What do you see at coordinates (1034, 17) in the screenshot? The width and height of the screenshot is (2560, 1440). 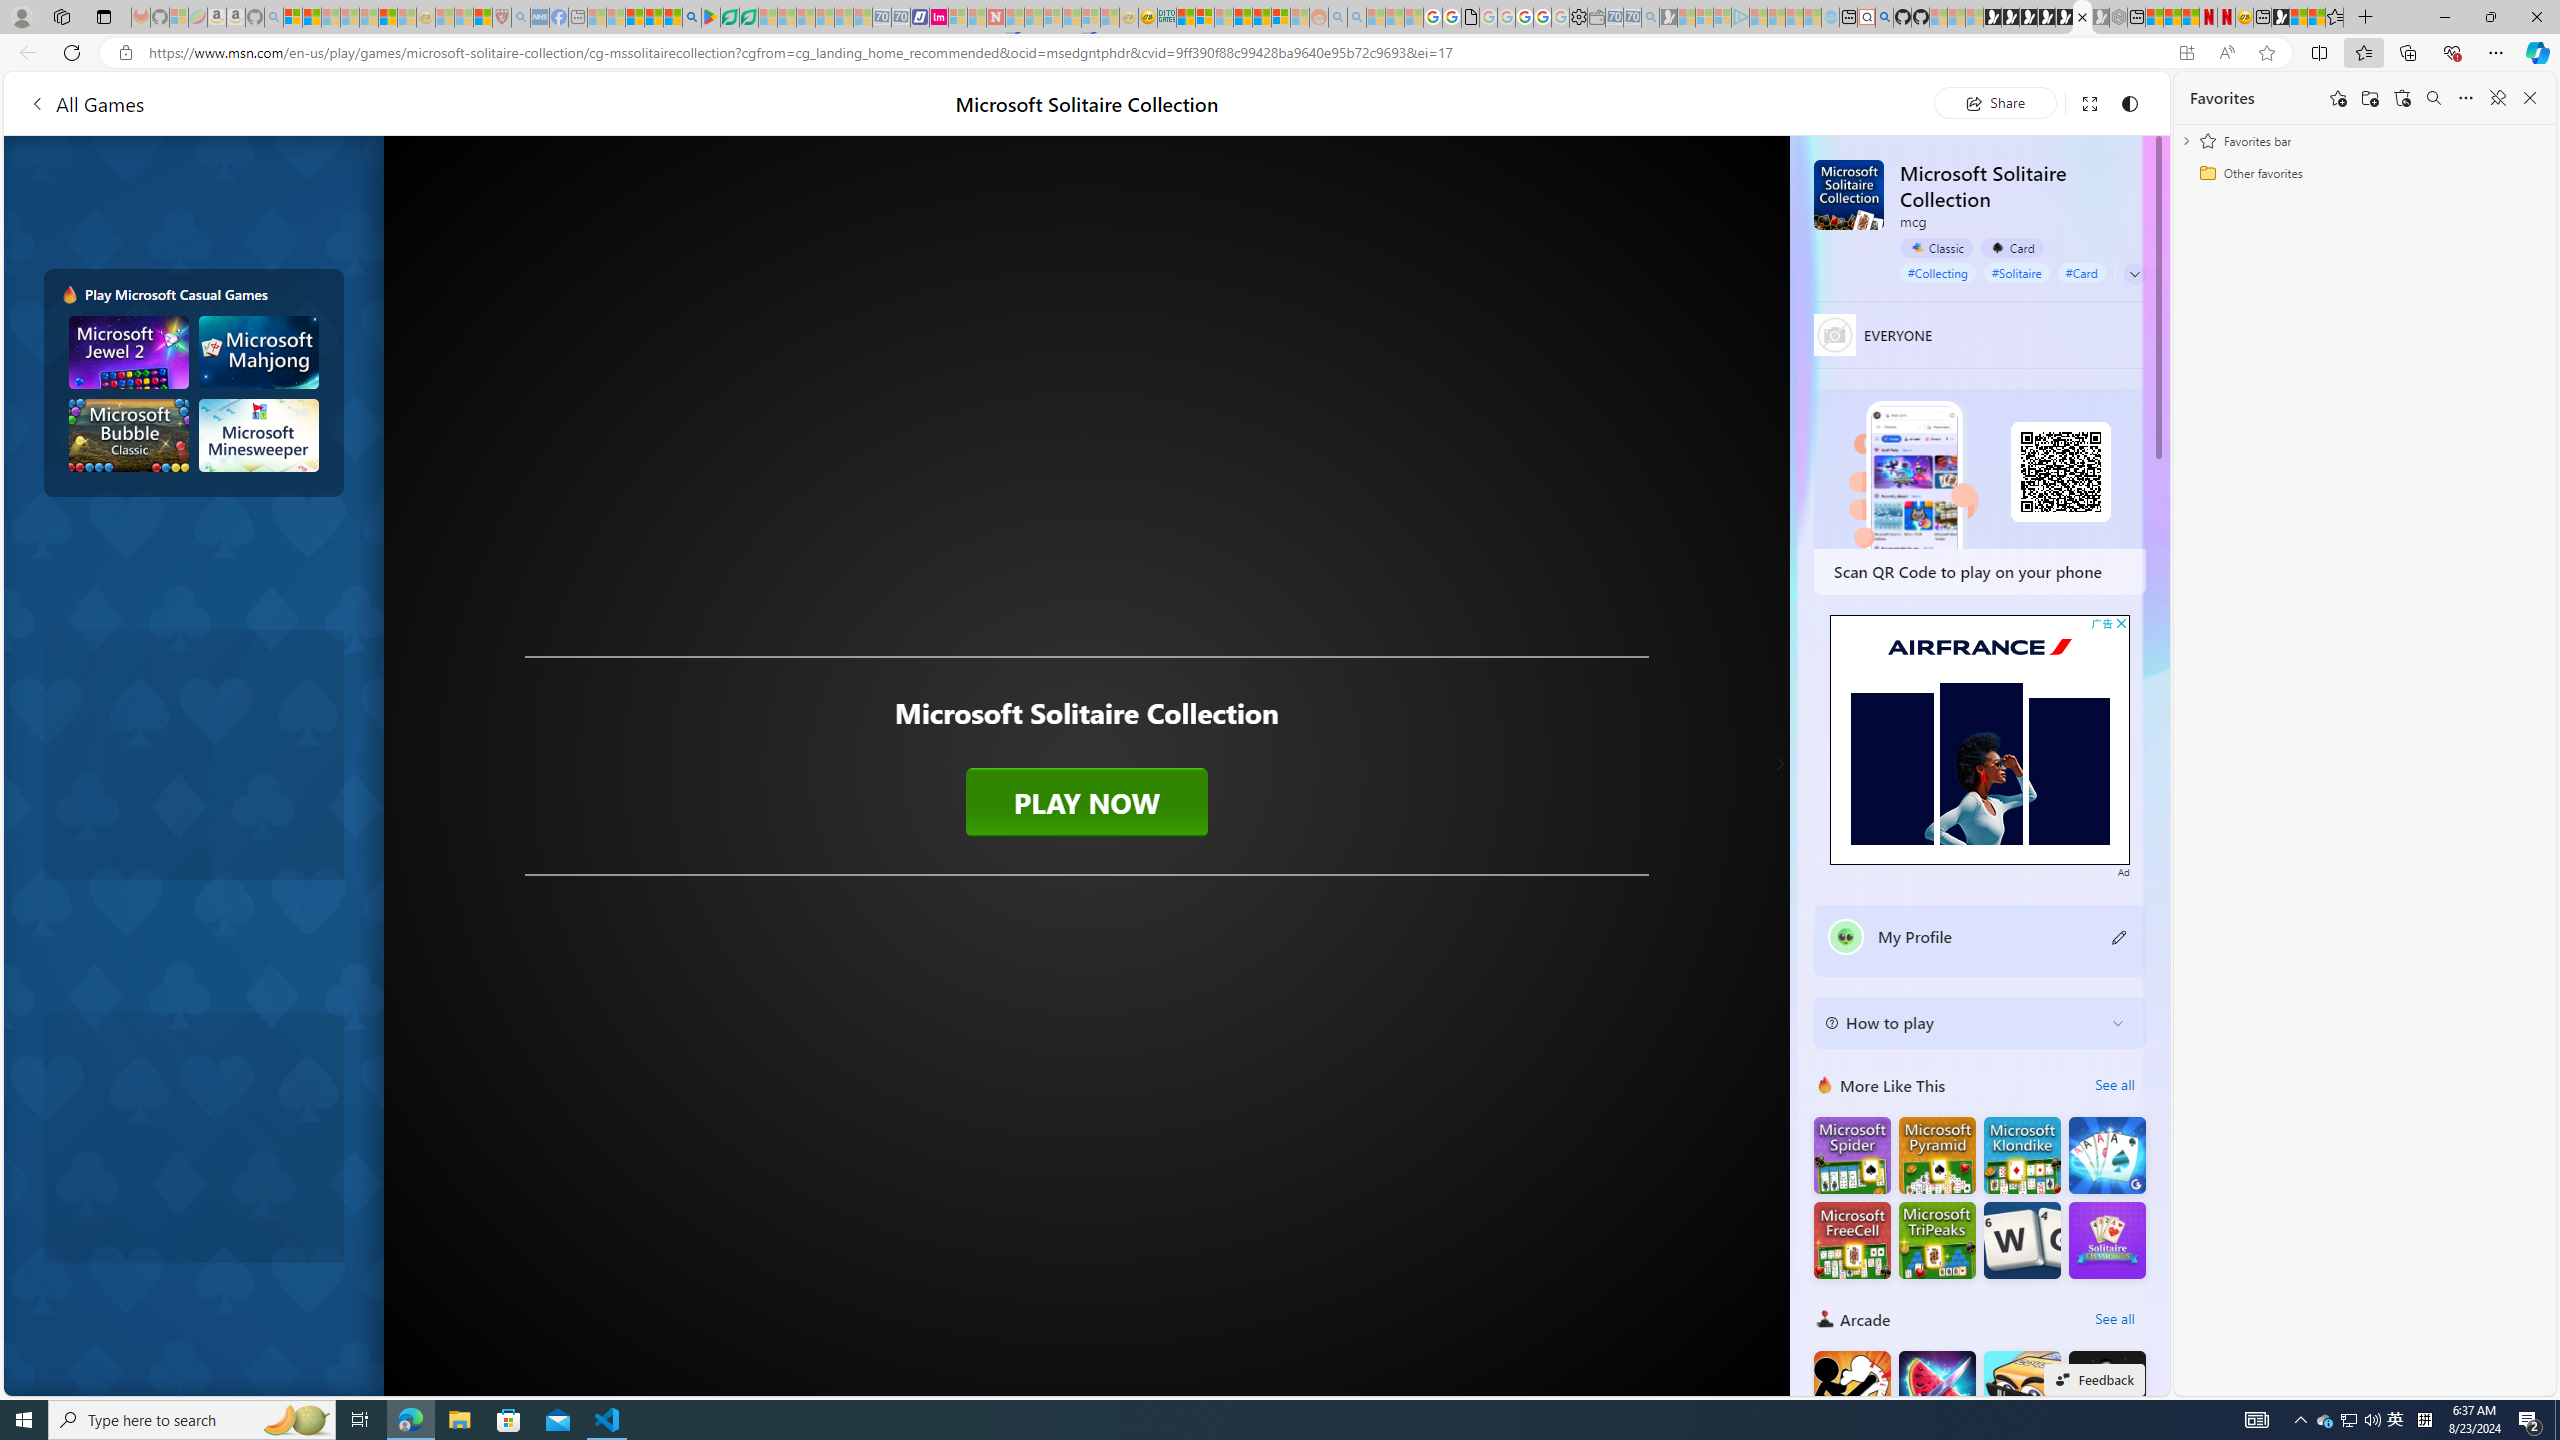 I see `14 Common Myths Debunked By Scientific Facts - Sleeping` at bounding box center [1034, 17].